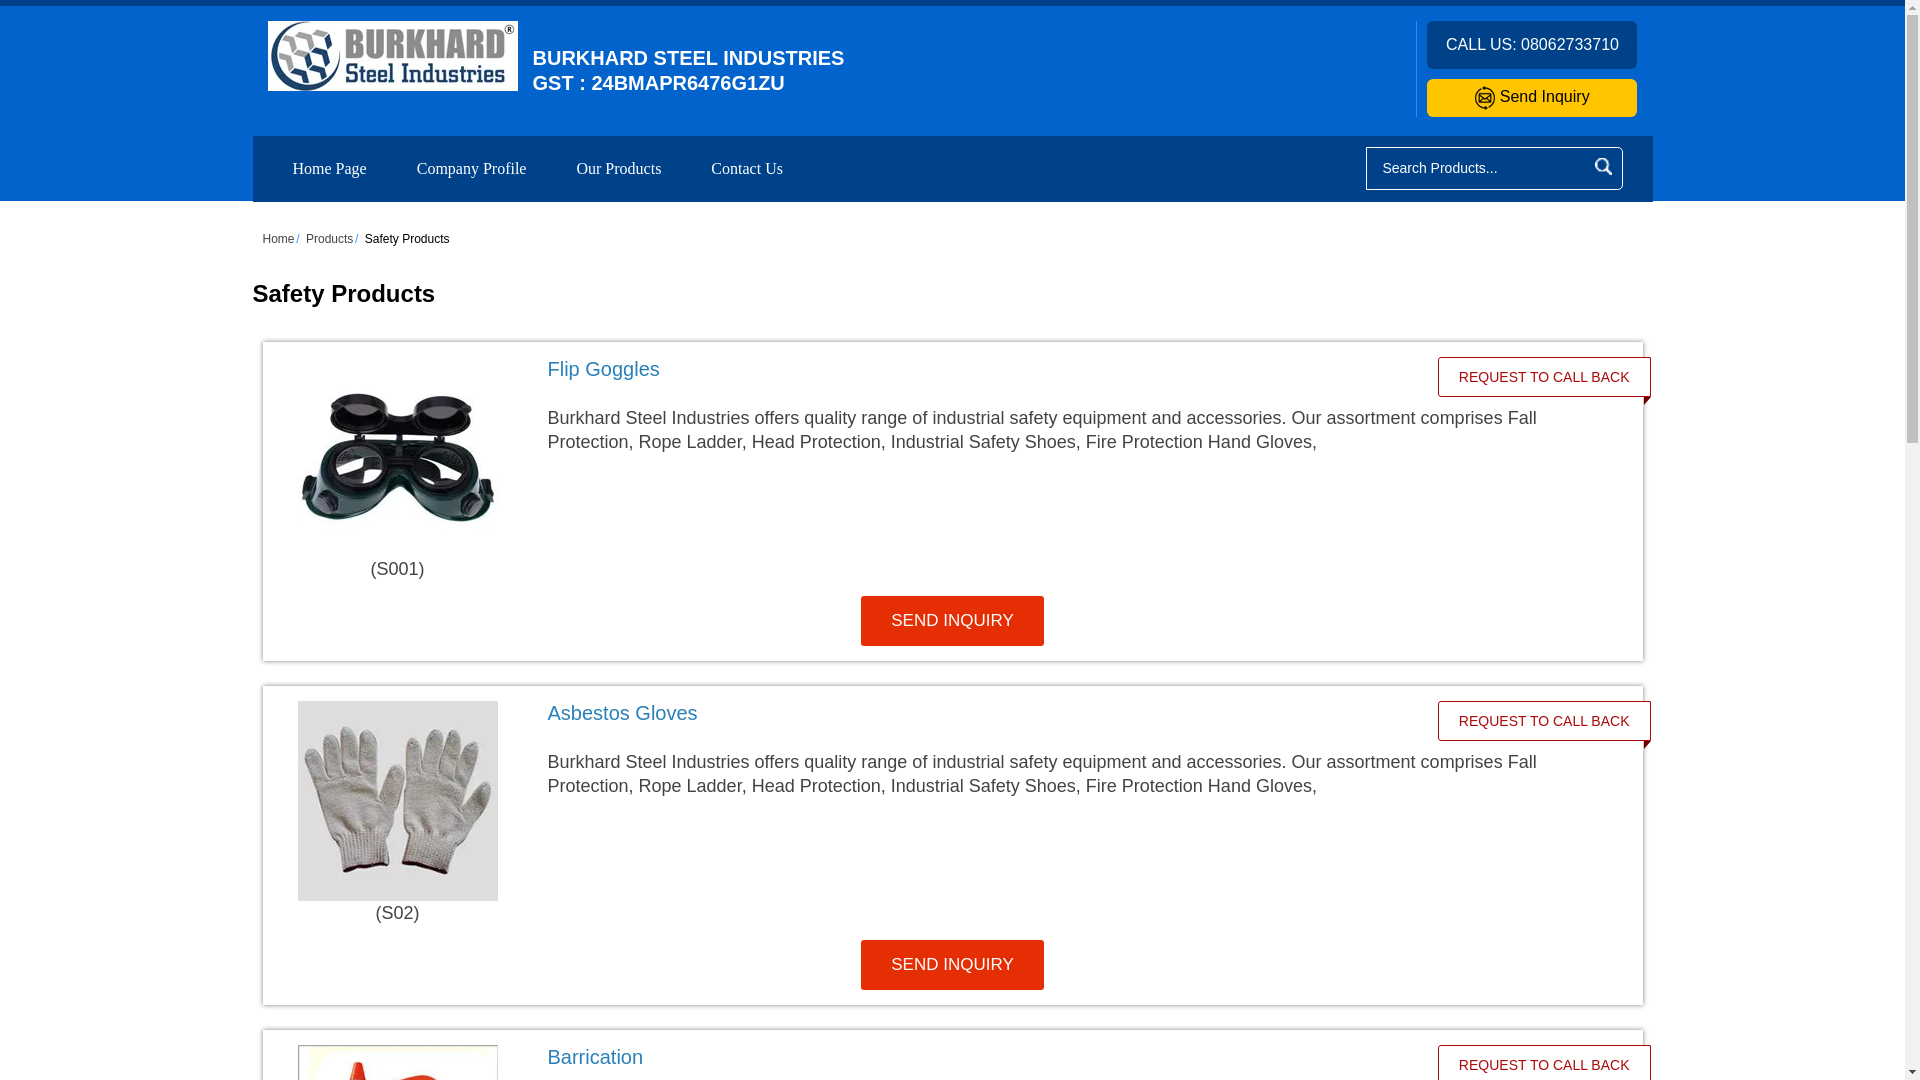 The height and width of the screenshot is (1080, 1920). Describe the element at coordinates (618, 168) in the screenshot. I see `Our Products` at that location.